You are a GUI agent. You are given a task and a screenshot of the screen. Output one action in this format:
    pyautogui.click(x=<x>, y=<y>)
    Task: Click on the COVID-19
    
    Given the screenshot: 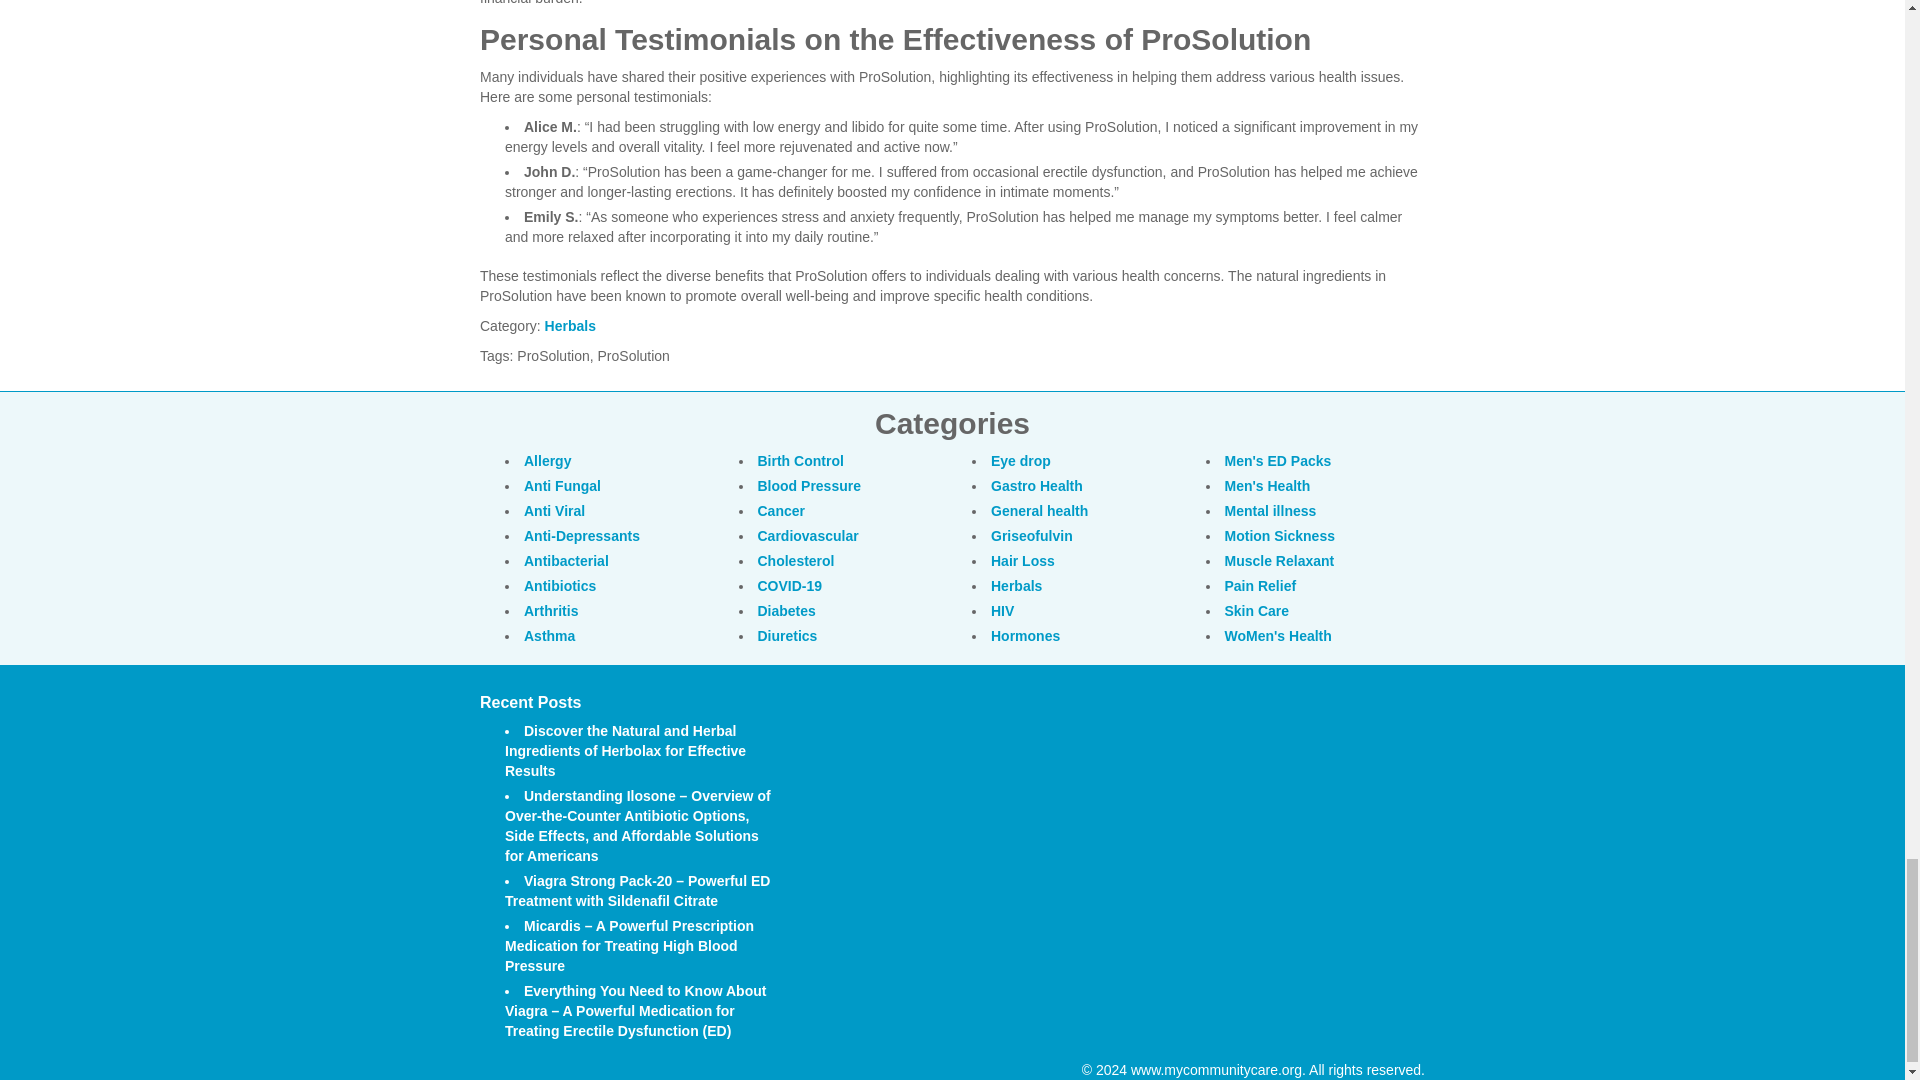 What is the action you would take?
    pyautogui.click(x=790, y=586)
    